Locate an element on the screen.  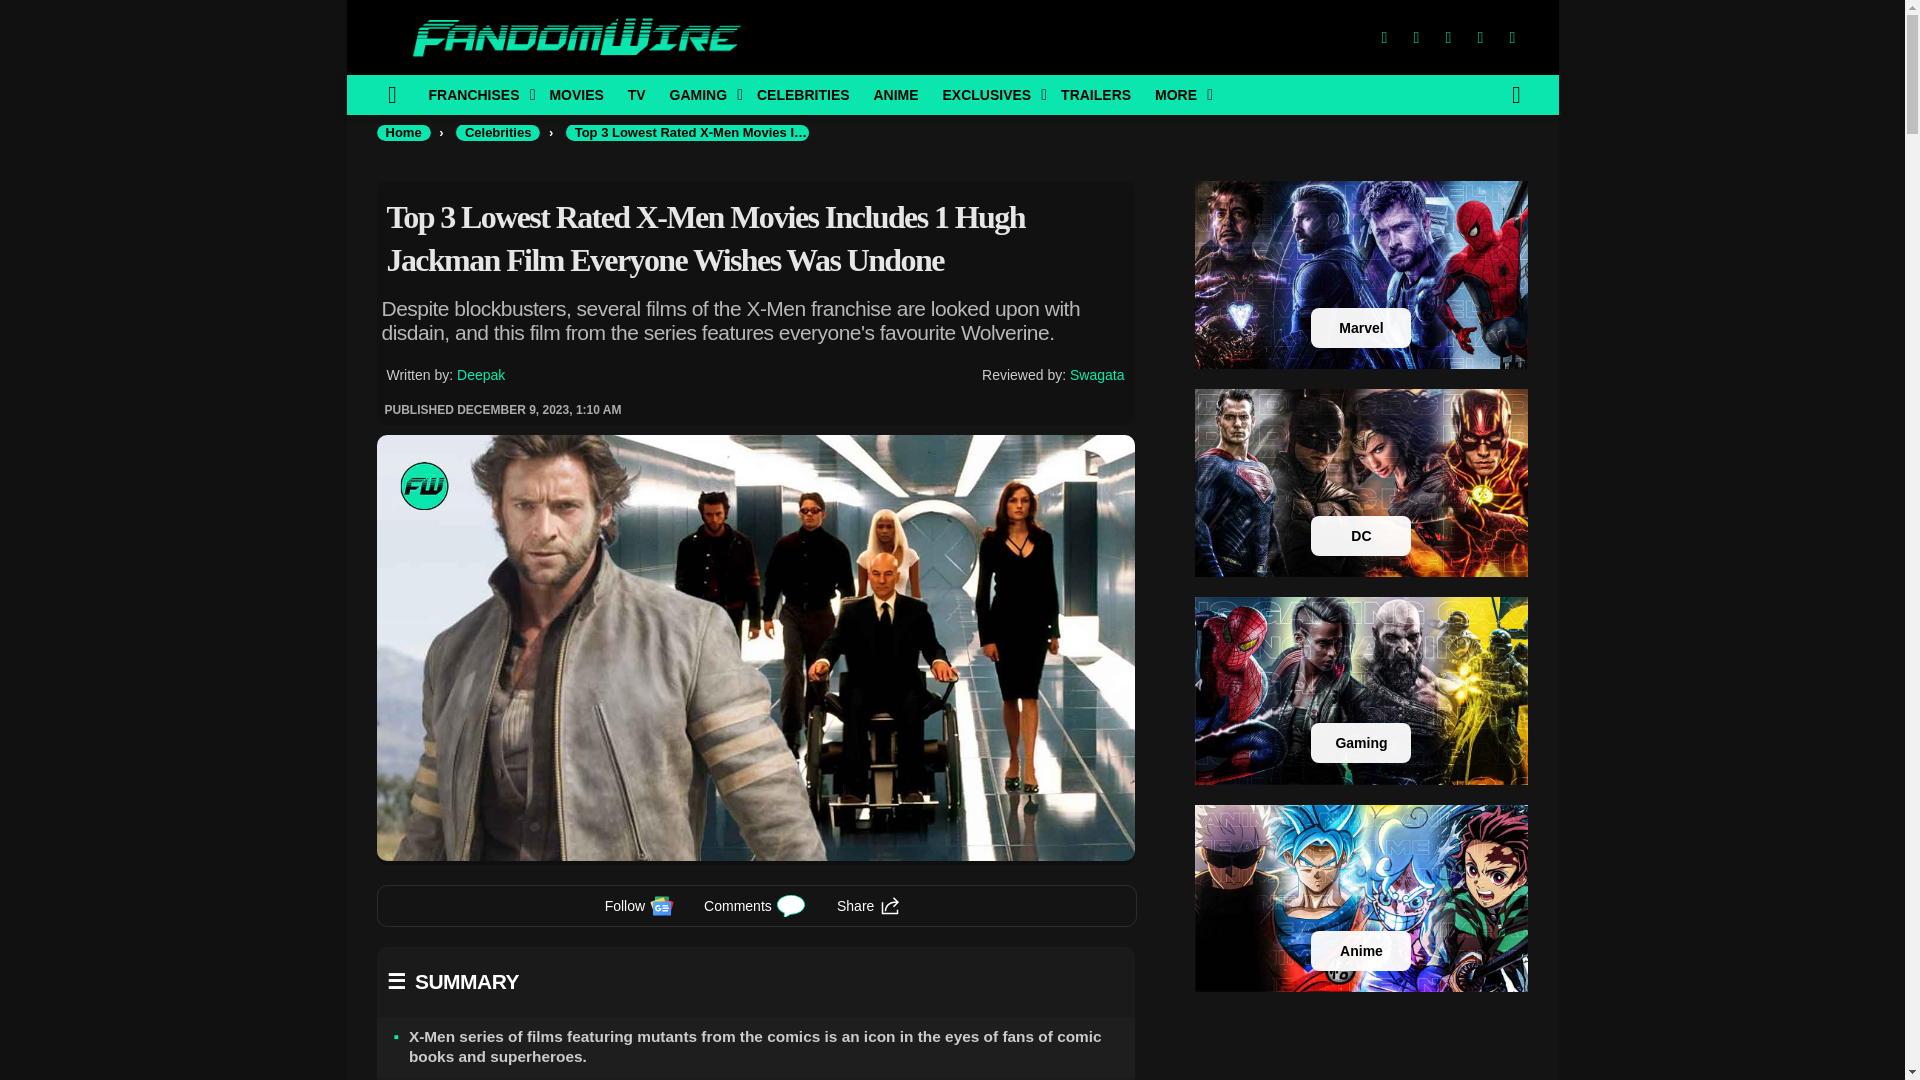
LinkedIn is located at coordinates (1479, 38).